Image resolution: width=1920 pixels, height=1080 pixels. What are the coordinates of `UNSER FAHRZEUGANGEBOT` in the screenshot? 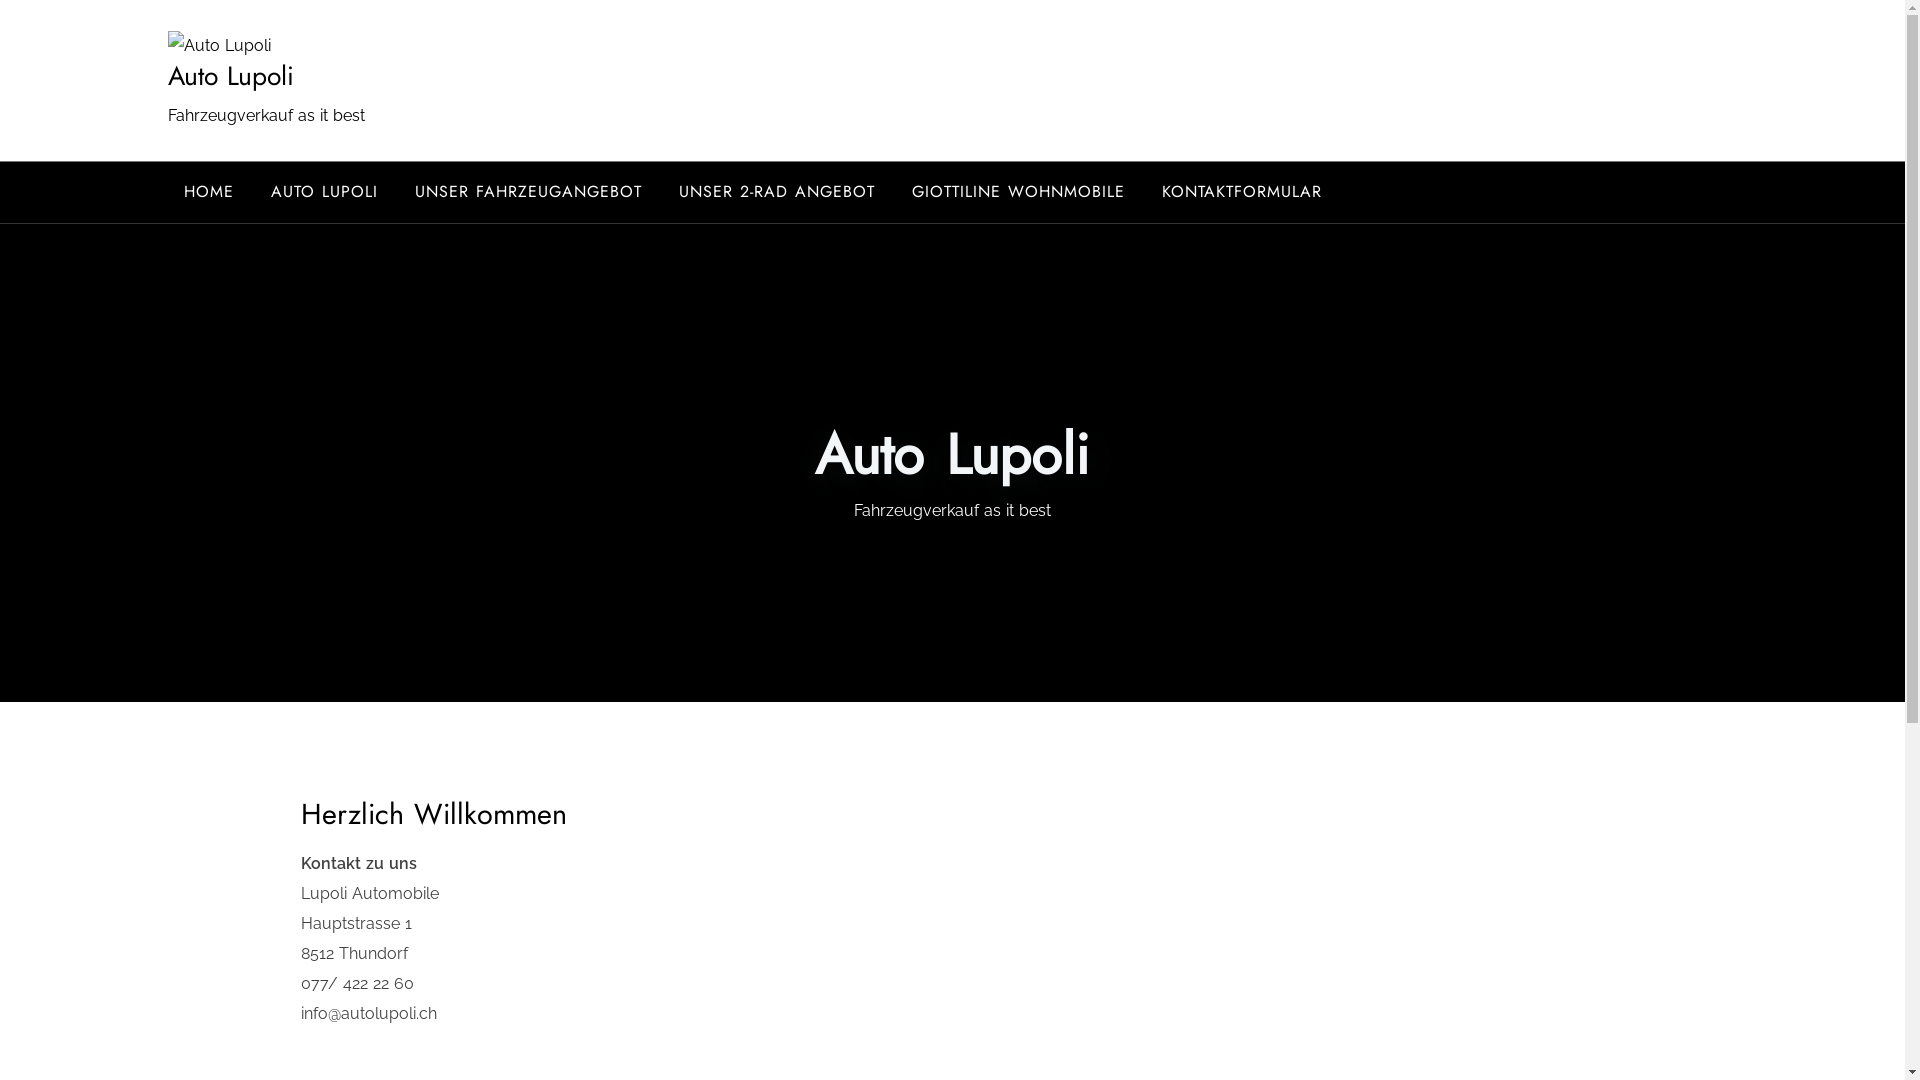 It's located at (528, 192).